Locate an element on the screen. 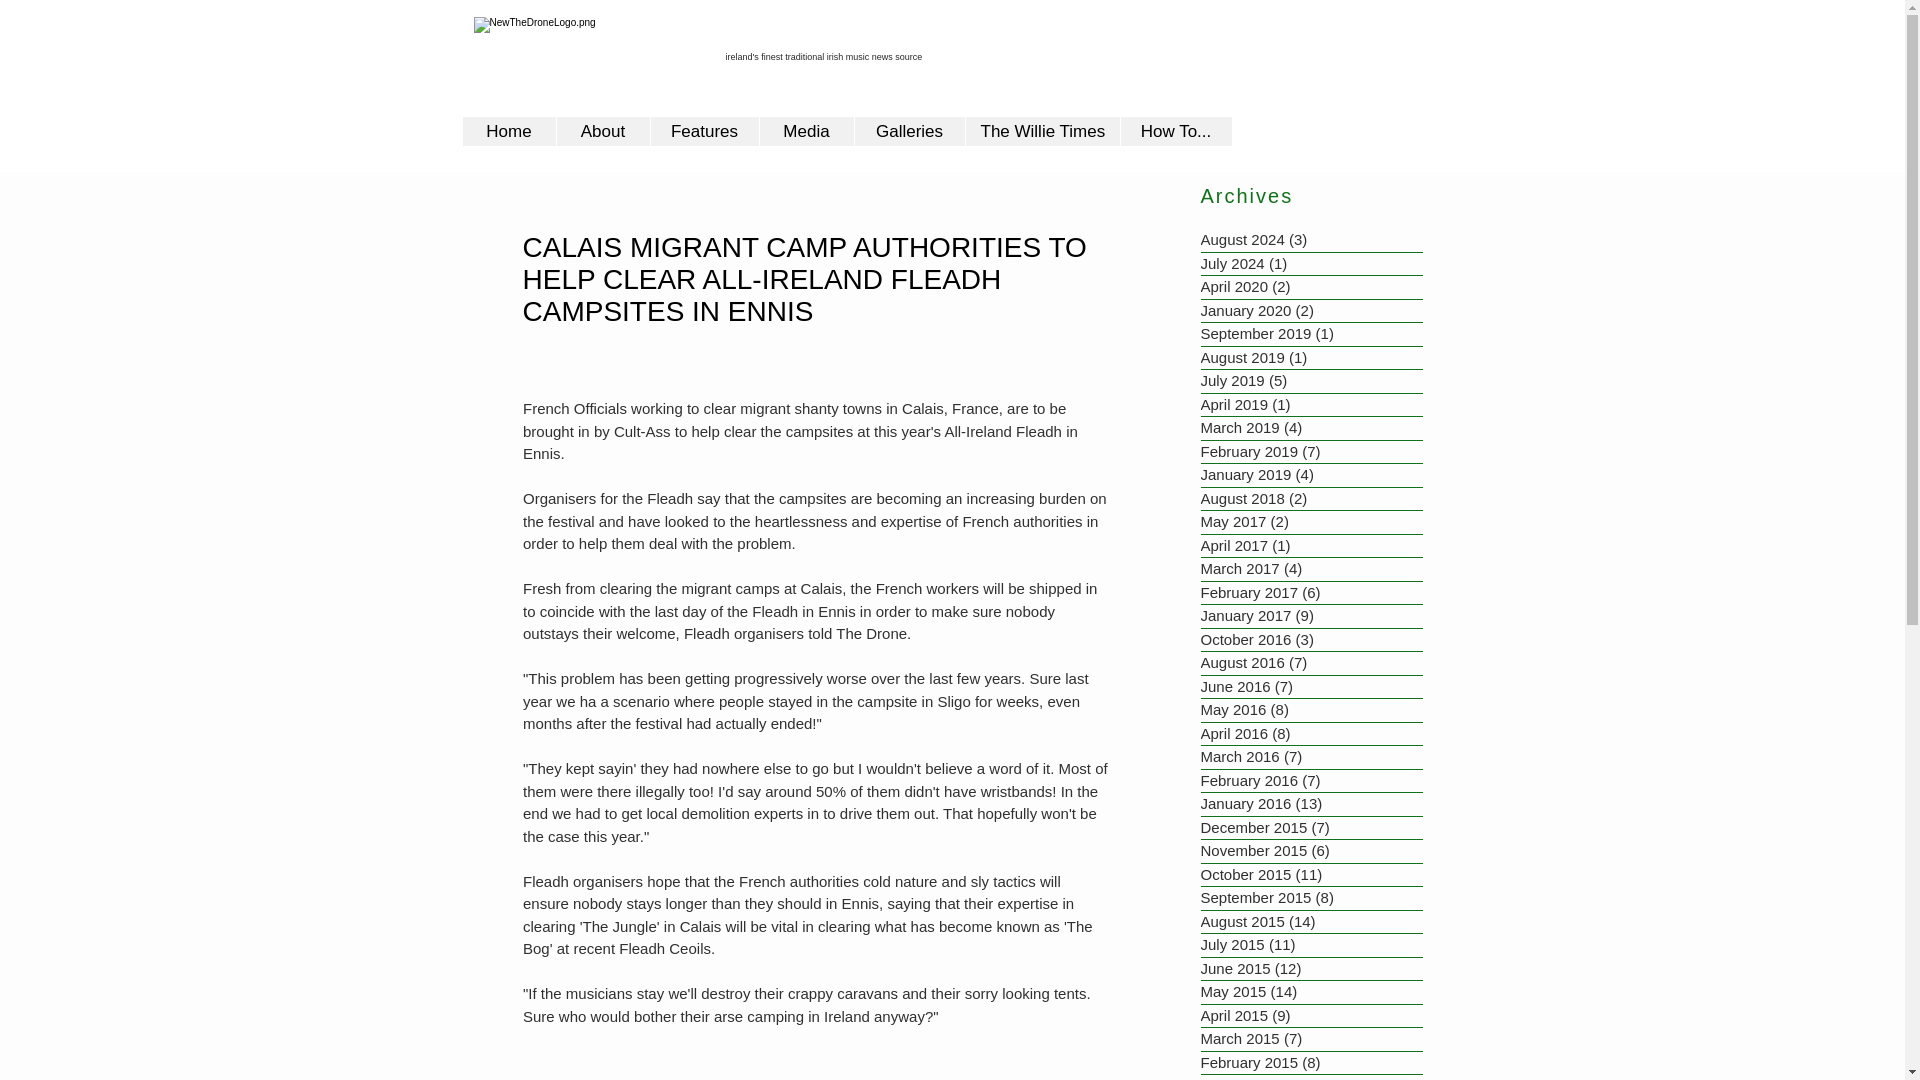 This screenshot has width=1920, height=1080. Media is located at coordinates (805, 130).